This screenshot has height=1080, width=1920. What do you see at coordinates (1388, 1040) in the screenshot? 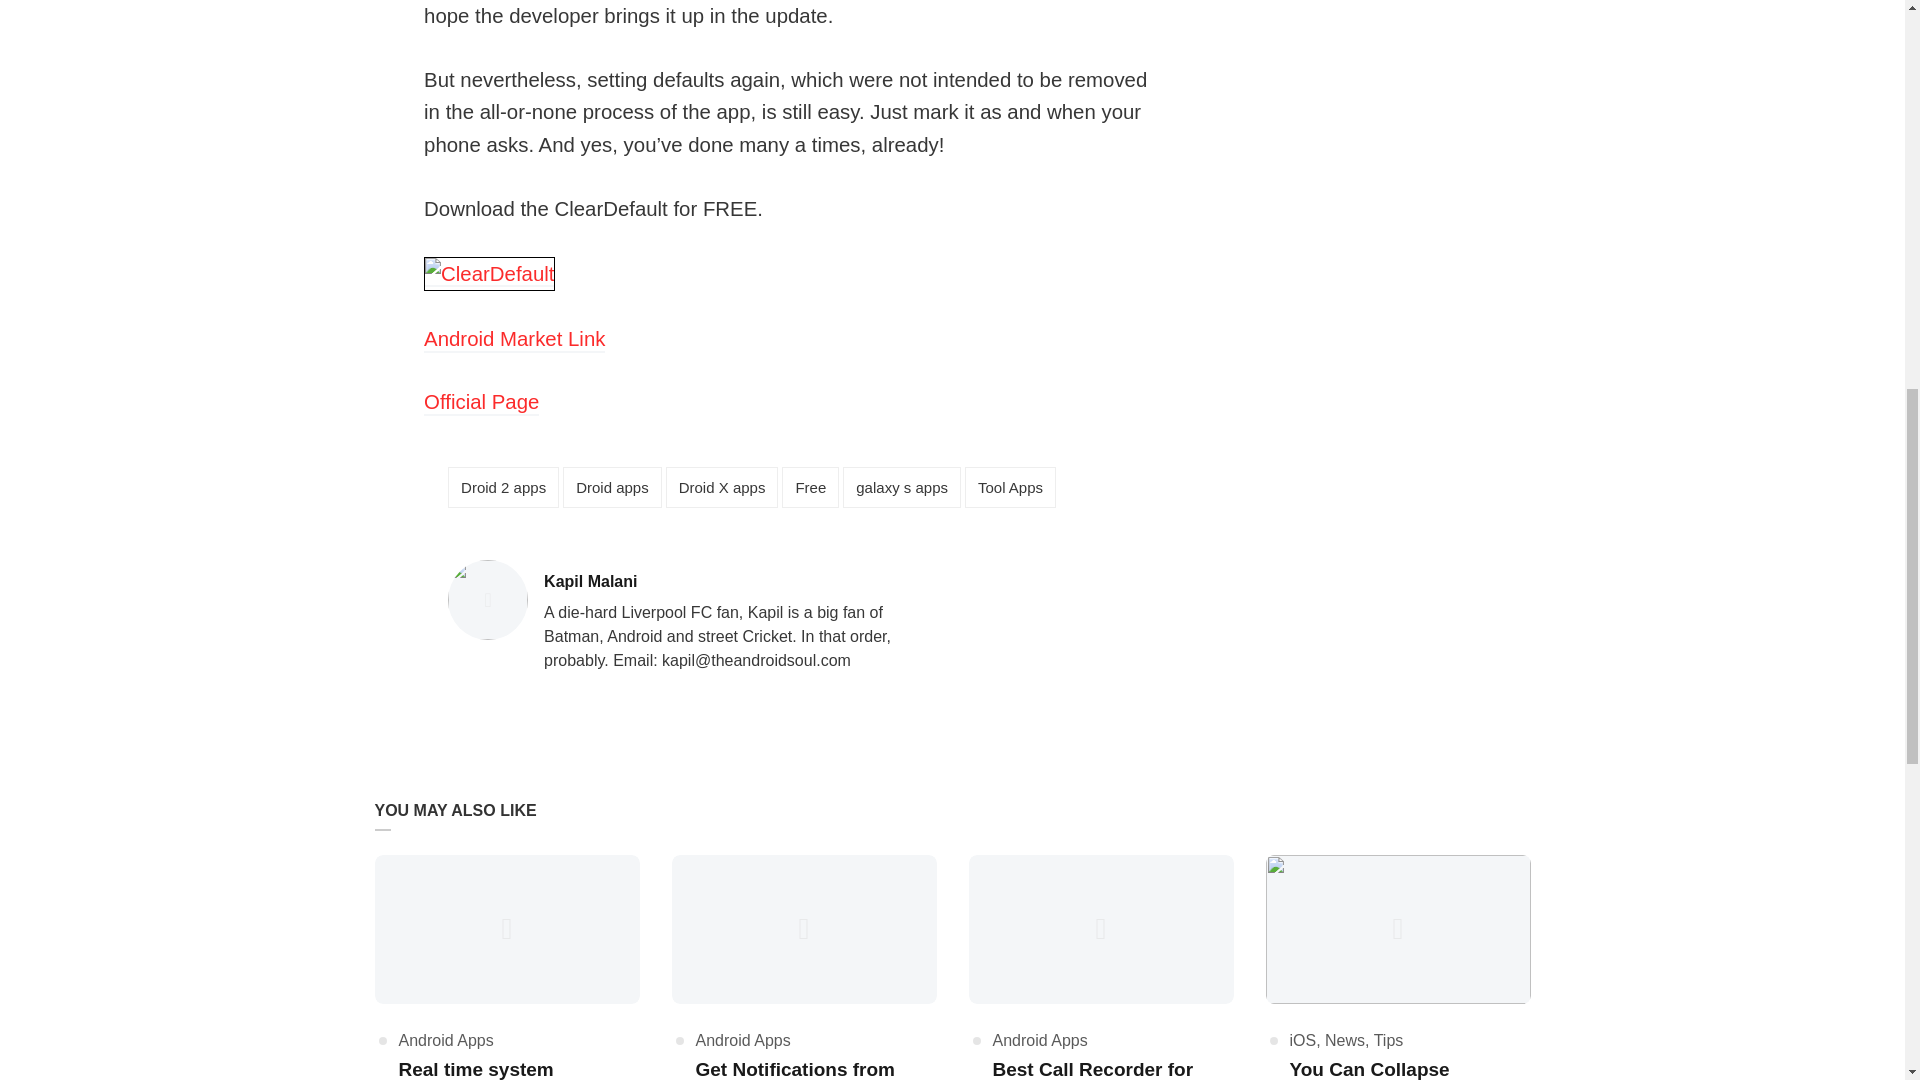
I see `Tips` at bounding box center [1388, 1040].